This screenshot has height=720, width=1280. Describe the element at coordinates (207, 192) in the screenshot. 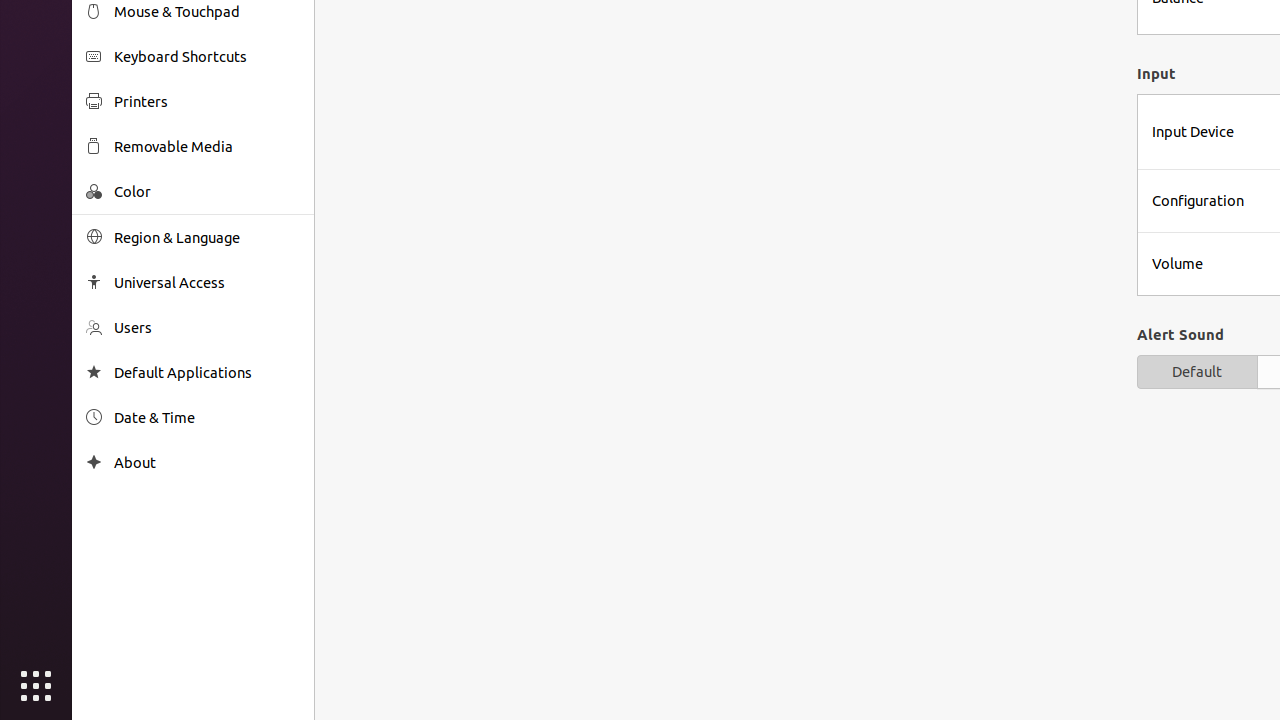

I see `Color` at that location.